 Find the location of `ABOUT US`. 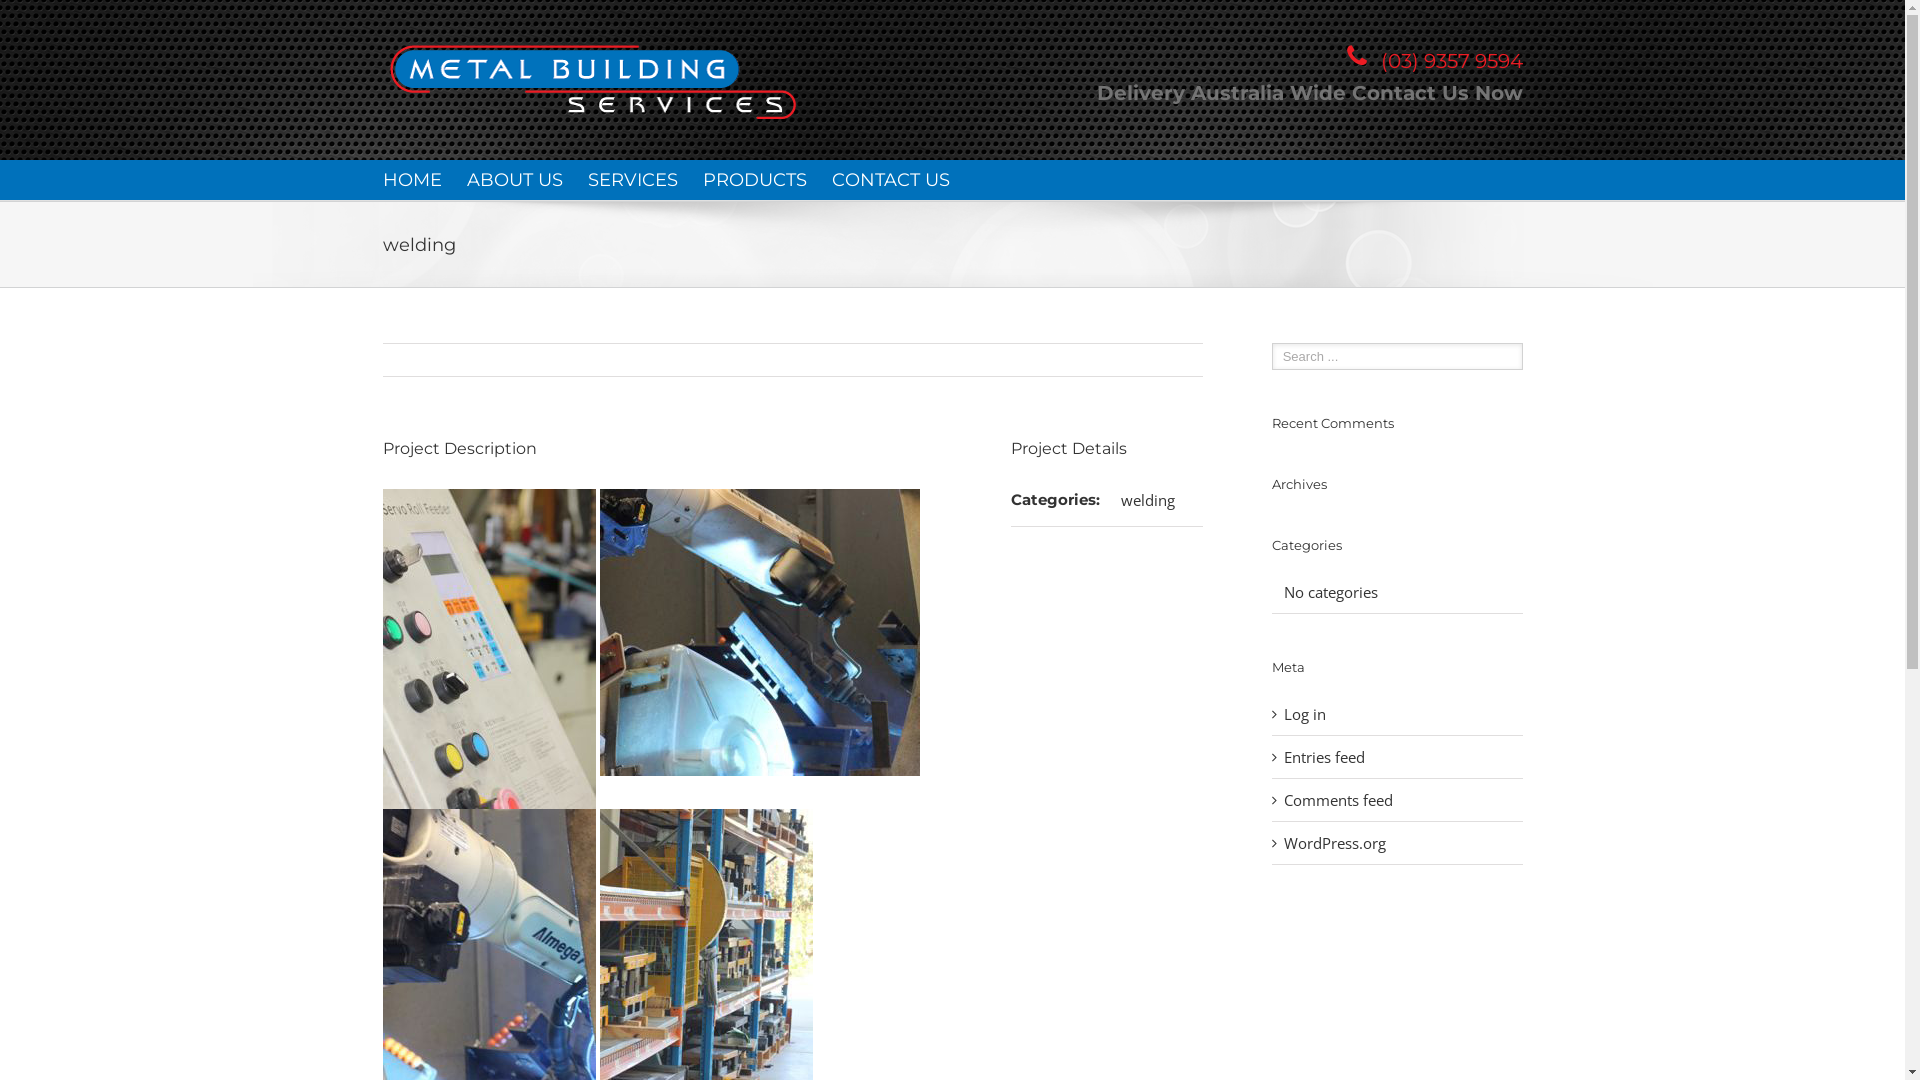

ABOUT US is located at coordinates (514, 180).